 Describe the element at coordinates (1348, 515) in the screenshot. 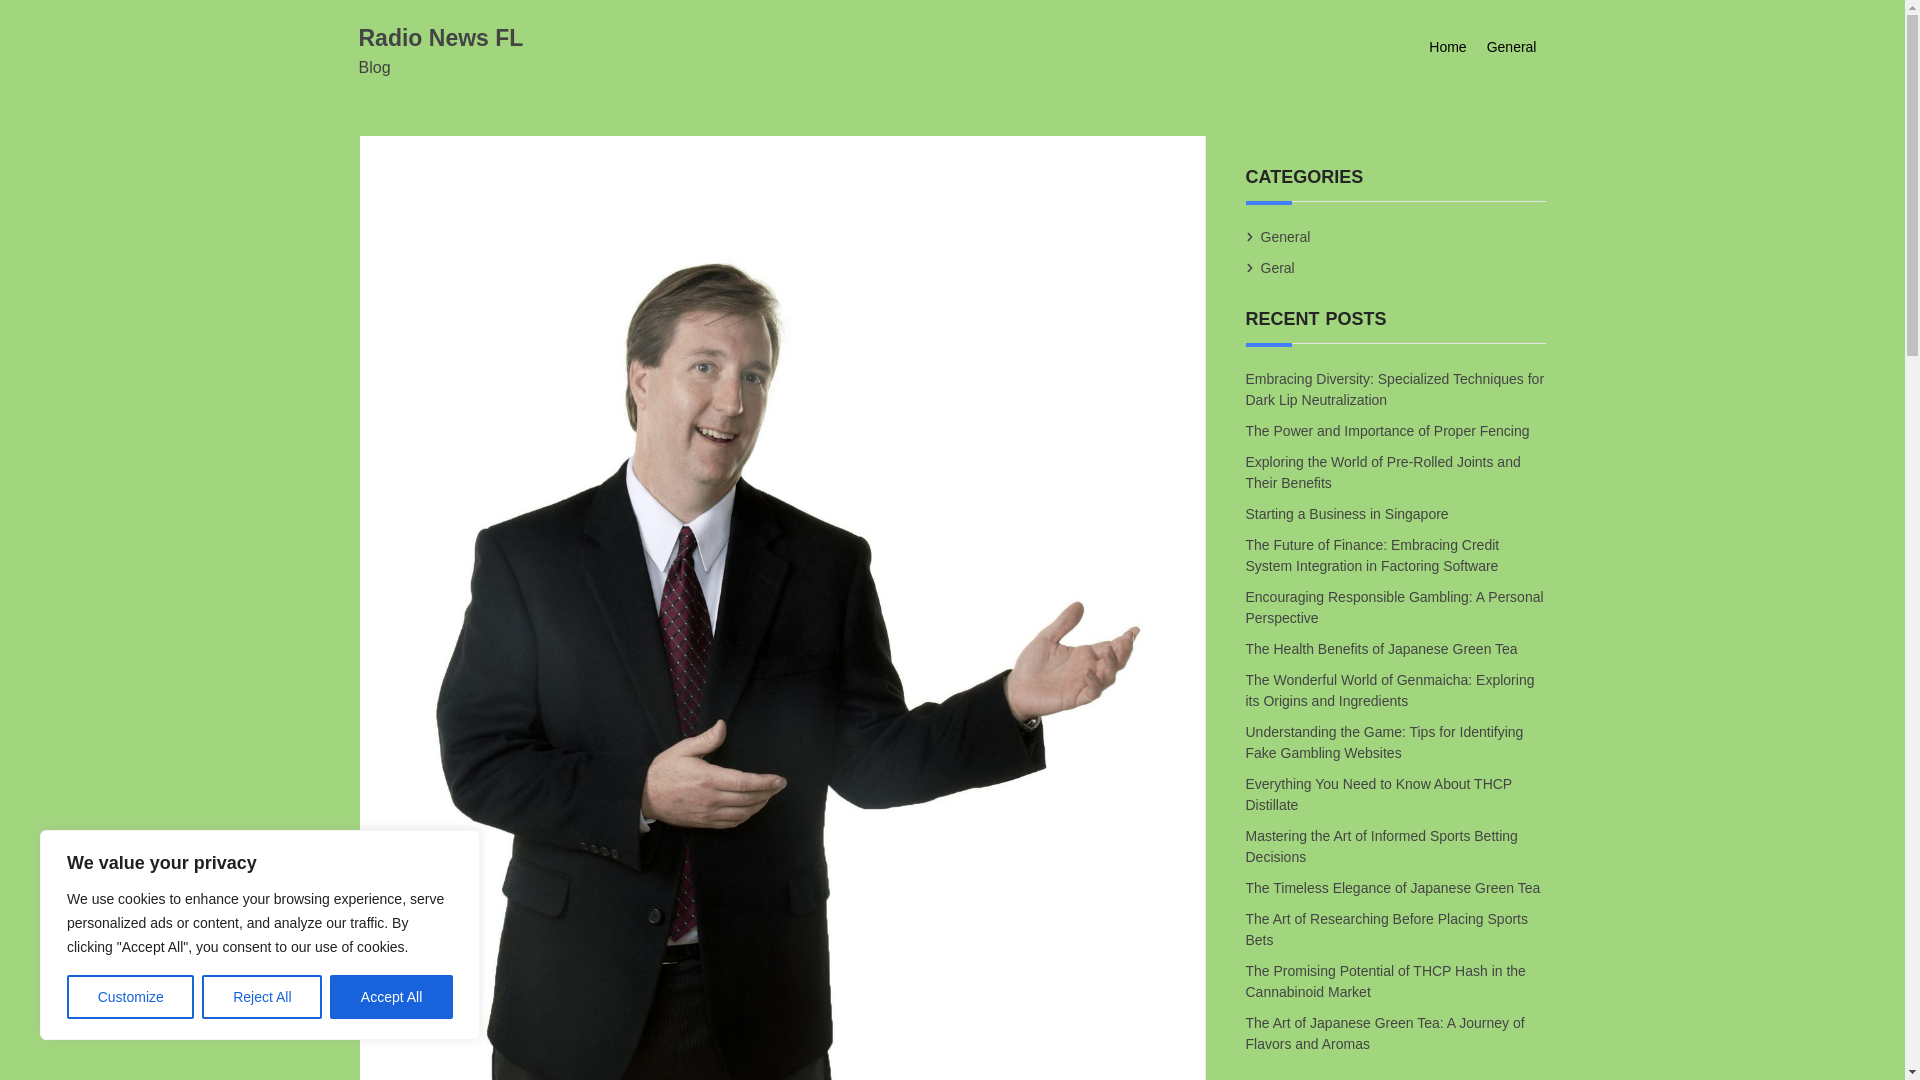

I see `Starting a Business in Singapore` at that location.